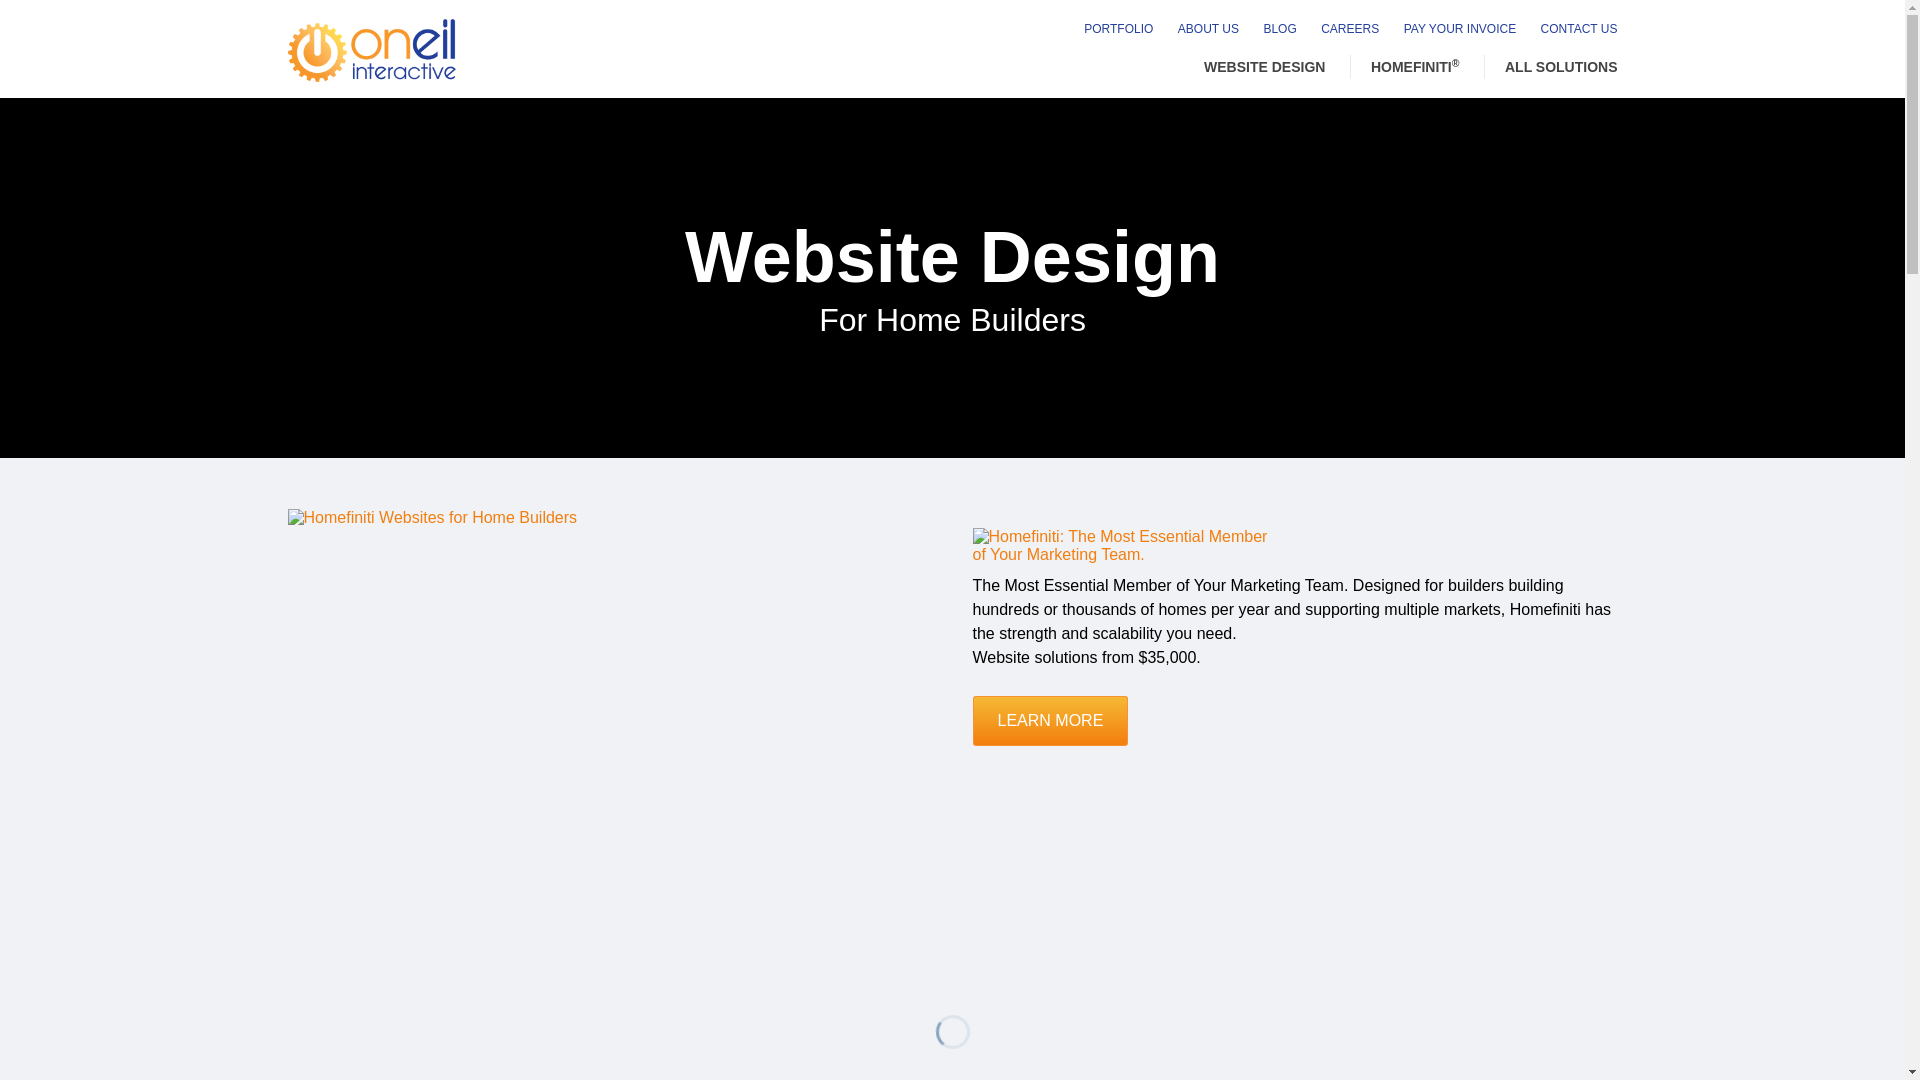 This screenshot has width=1920, height=1080. Describe the element at coordinates (1450, 28) in the screenshot. I see `PAY YOUR INVOICE` at that location.